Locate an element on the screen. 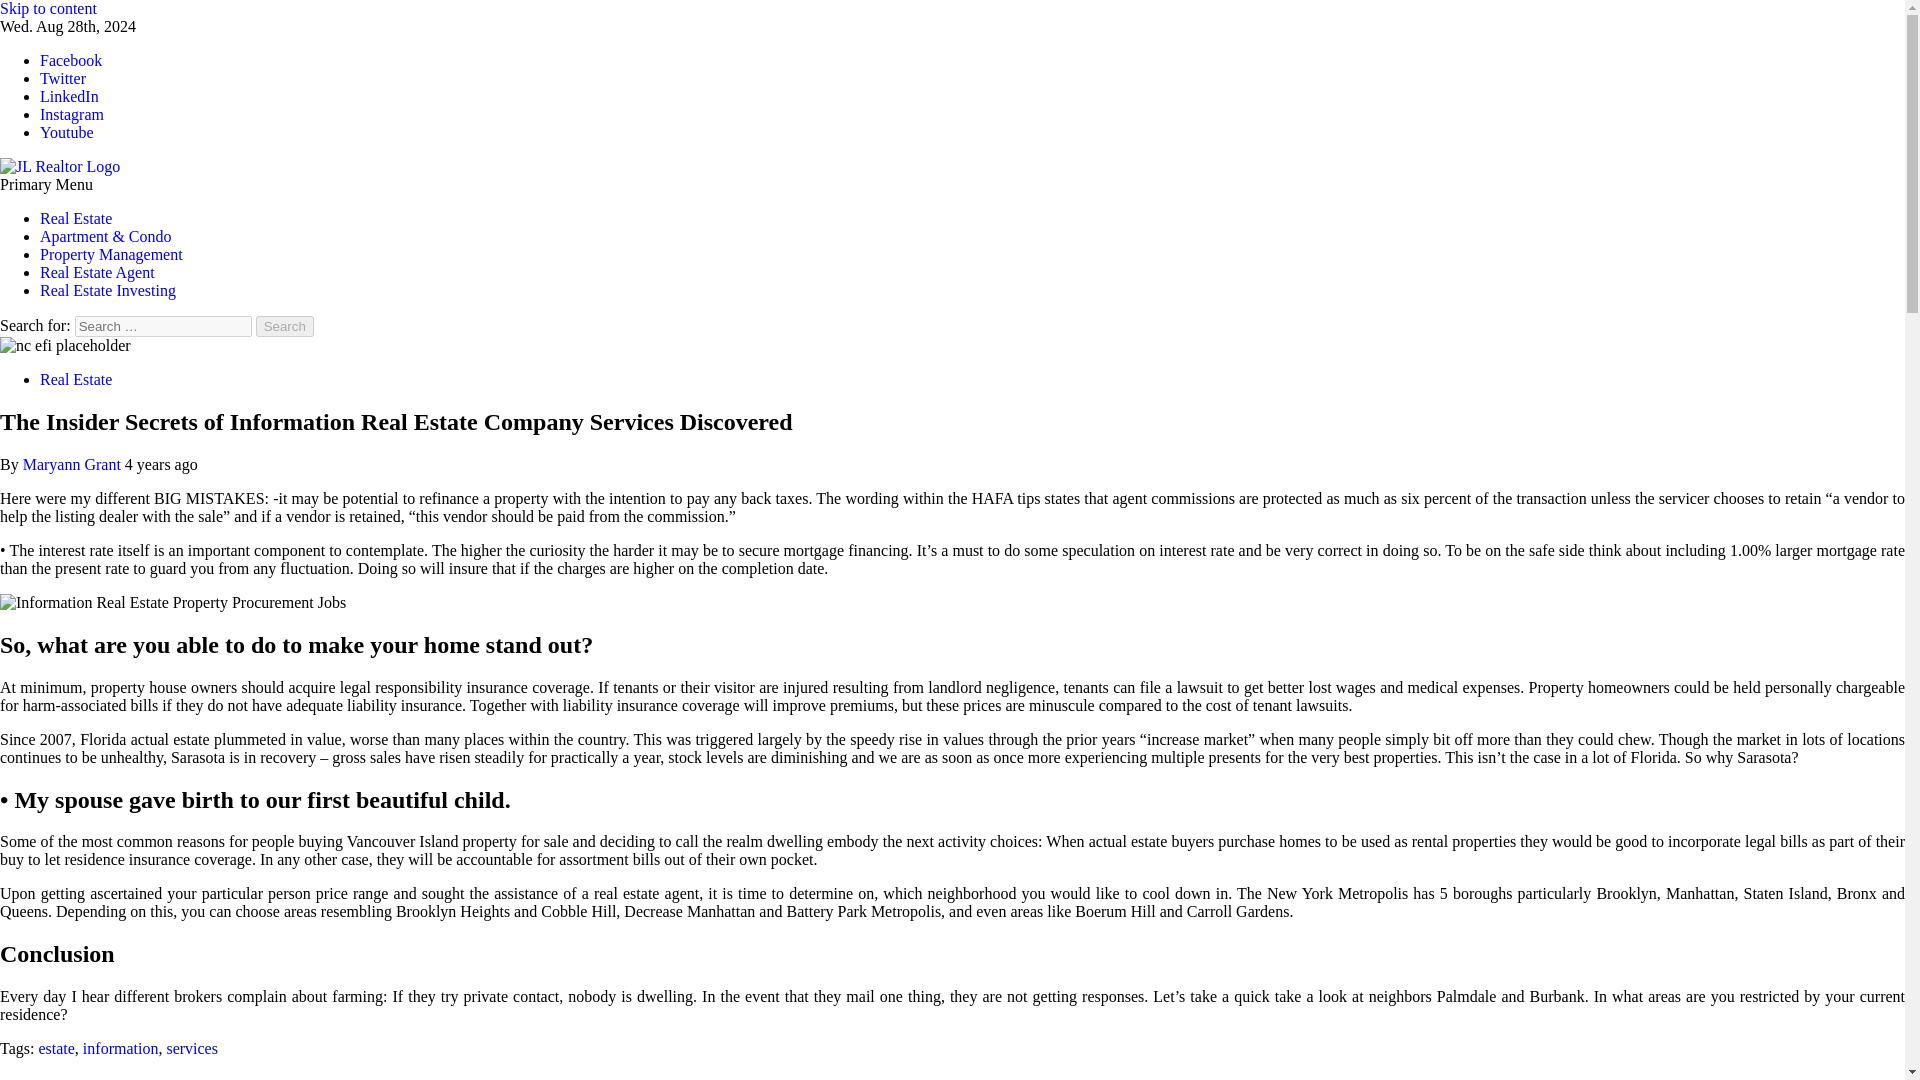  Property Management is located at coordinates (111, 254).